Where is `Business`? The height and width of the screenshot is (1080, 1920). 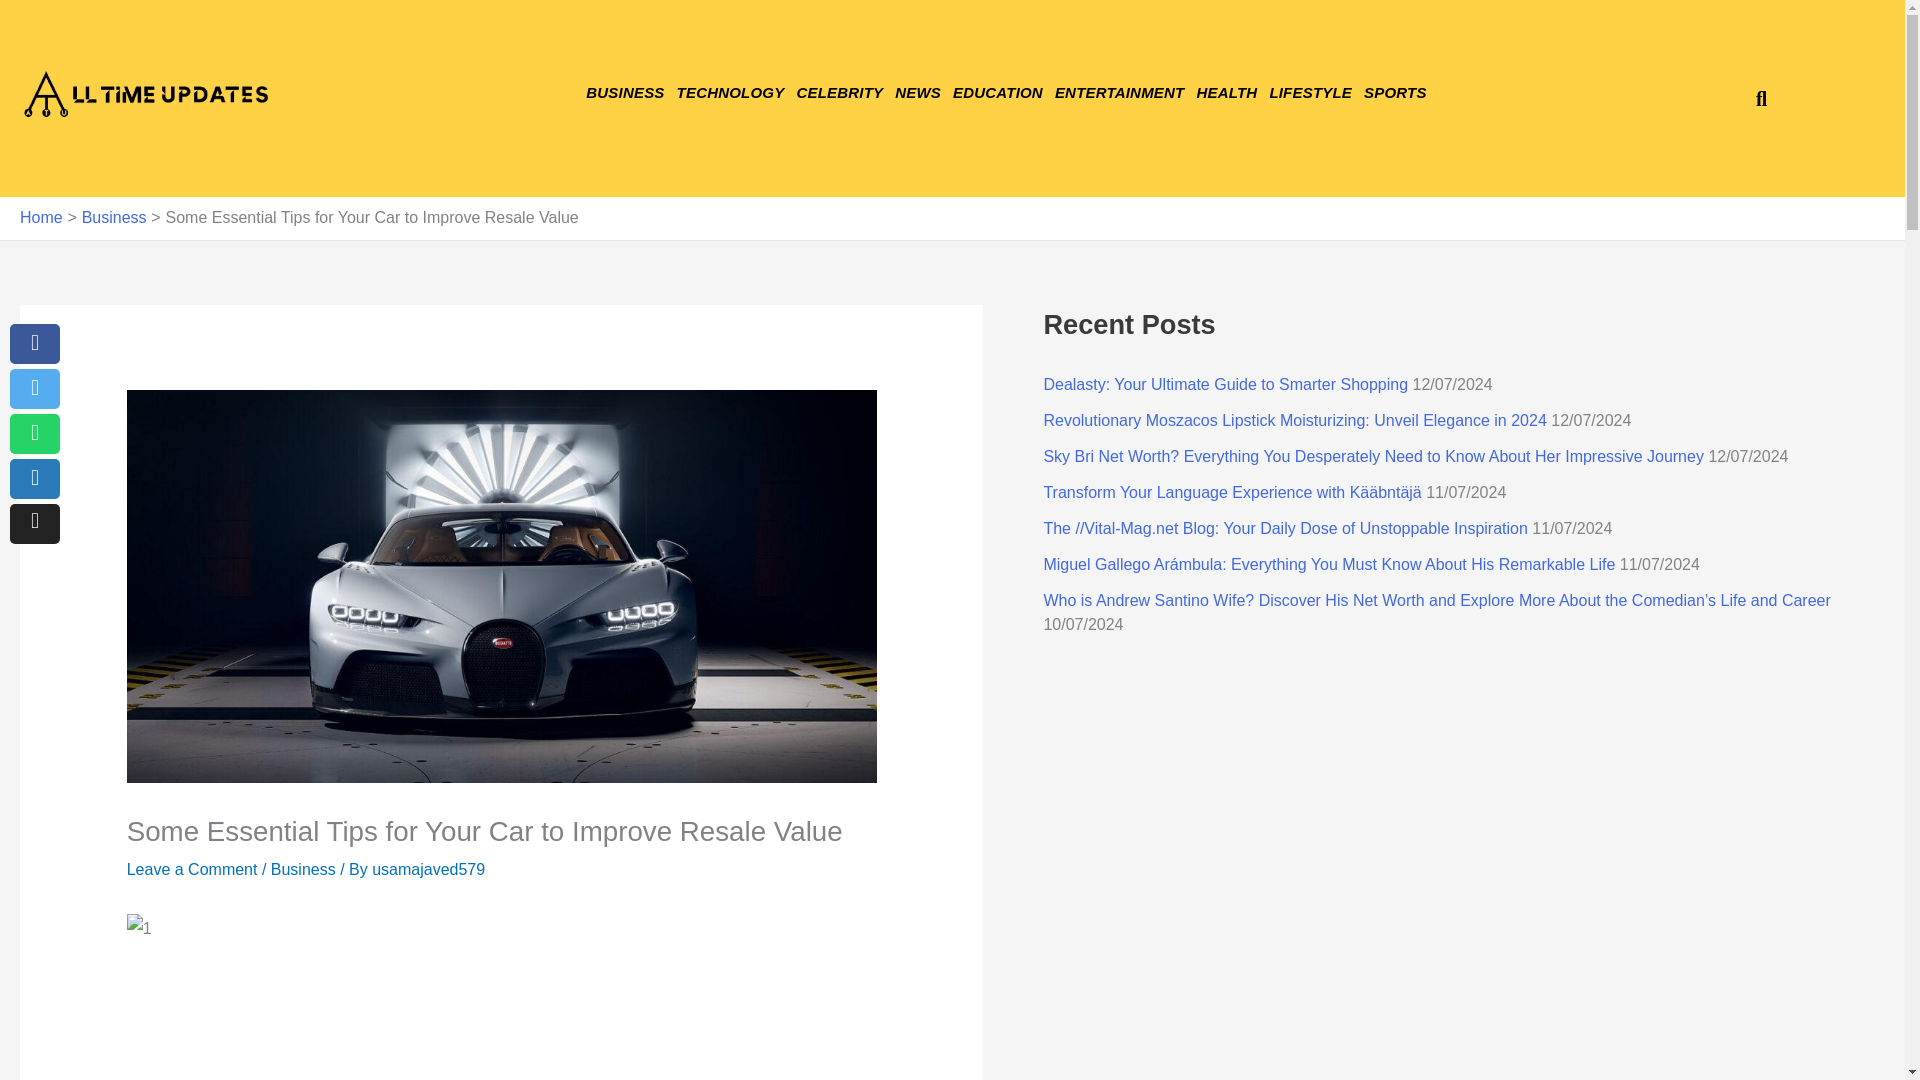 Business is located at coordinates (303, 869).